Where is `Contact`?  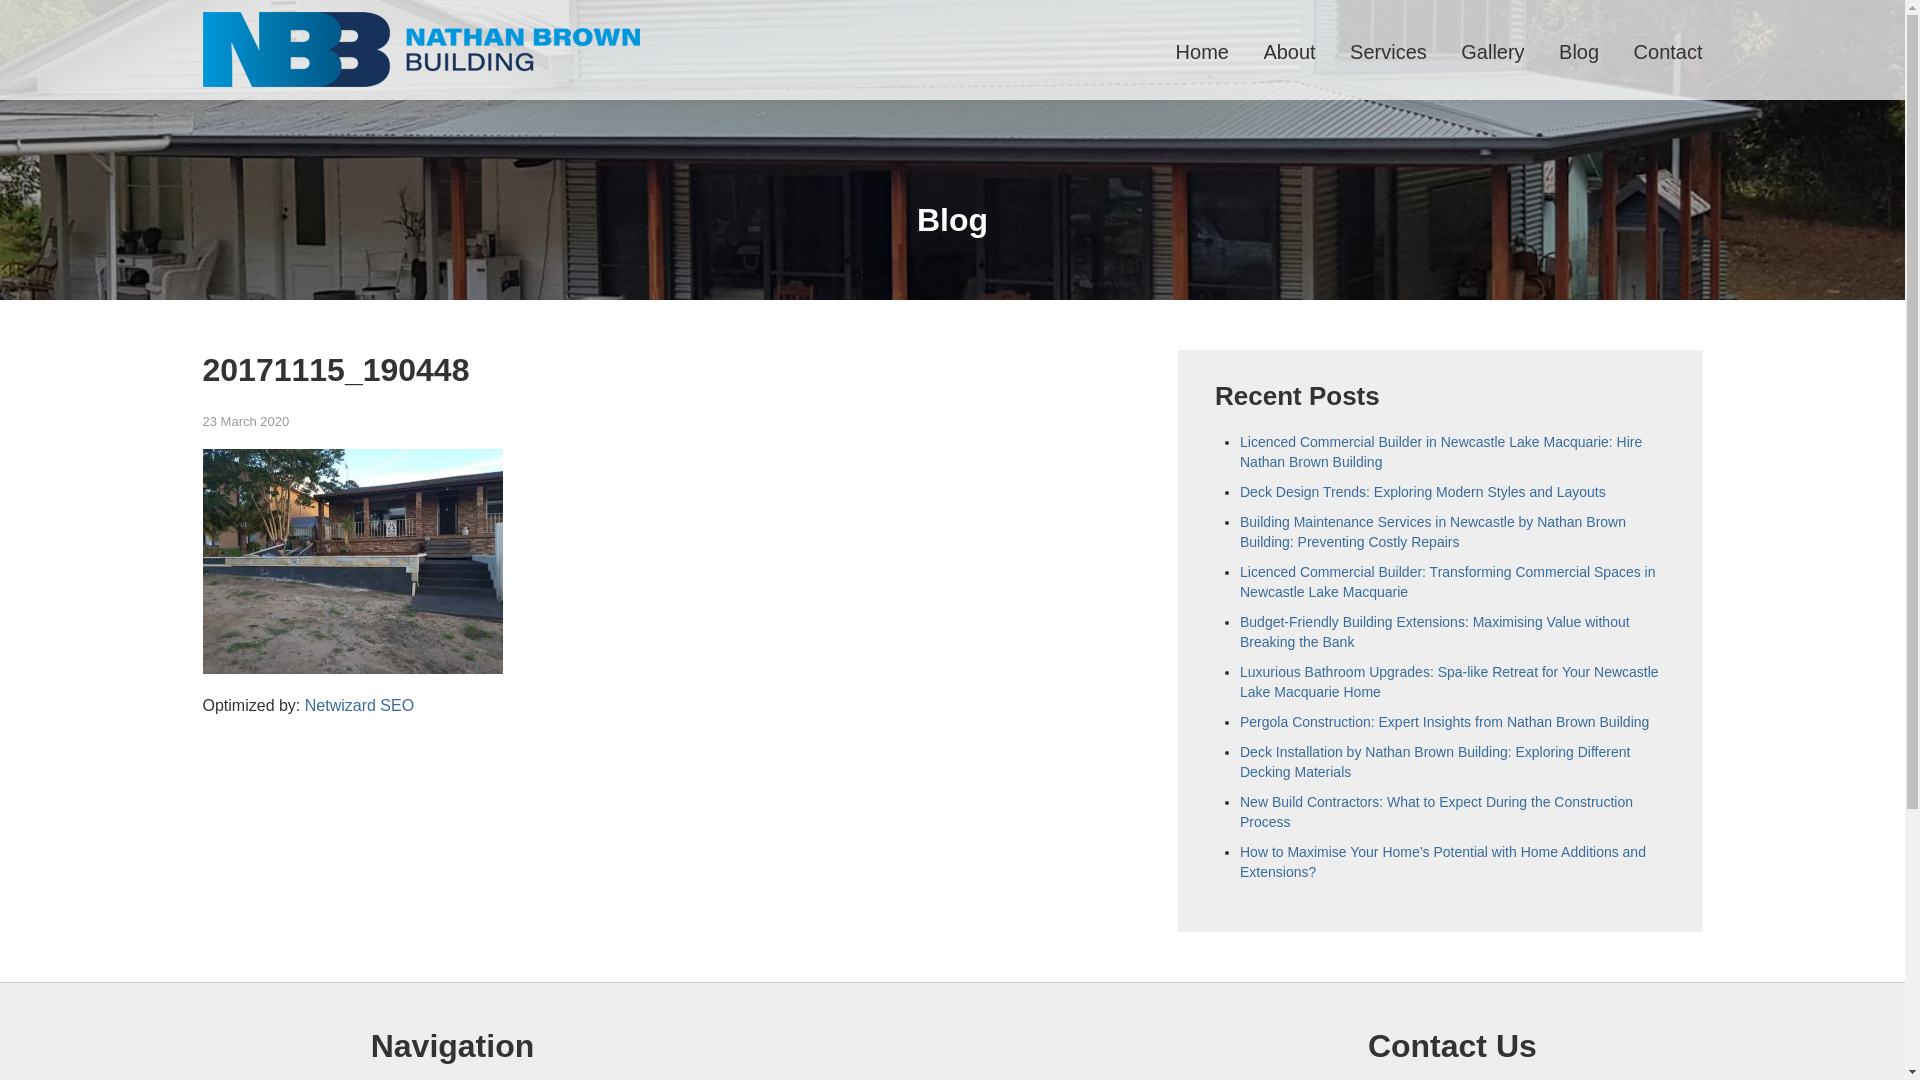
Contact is located at coordinates (1668, 52).